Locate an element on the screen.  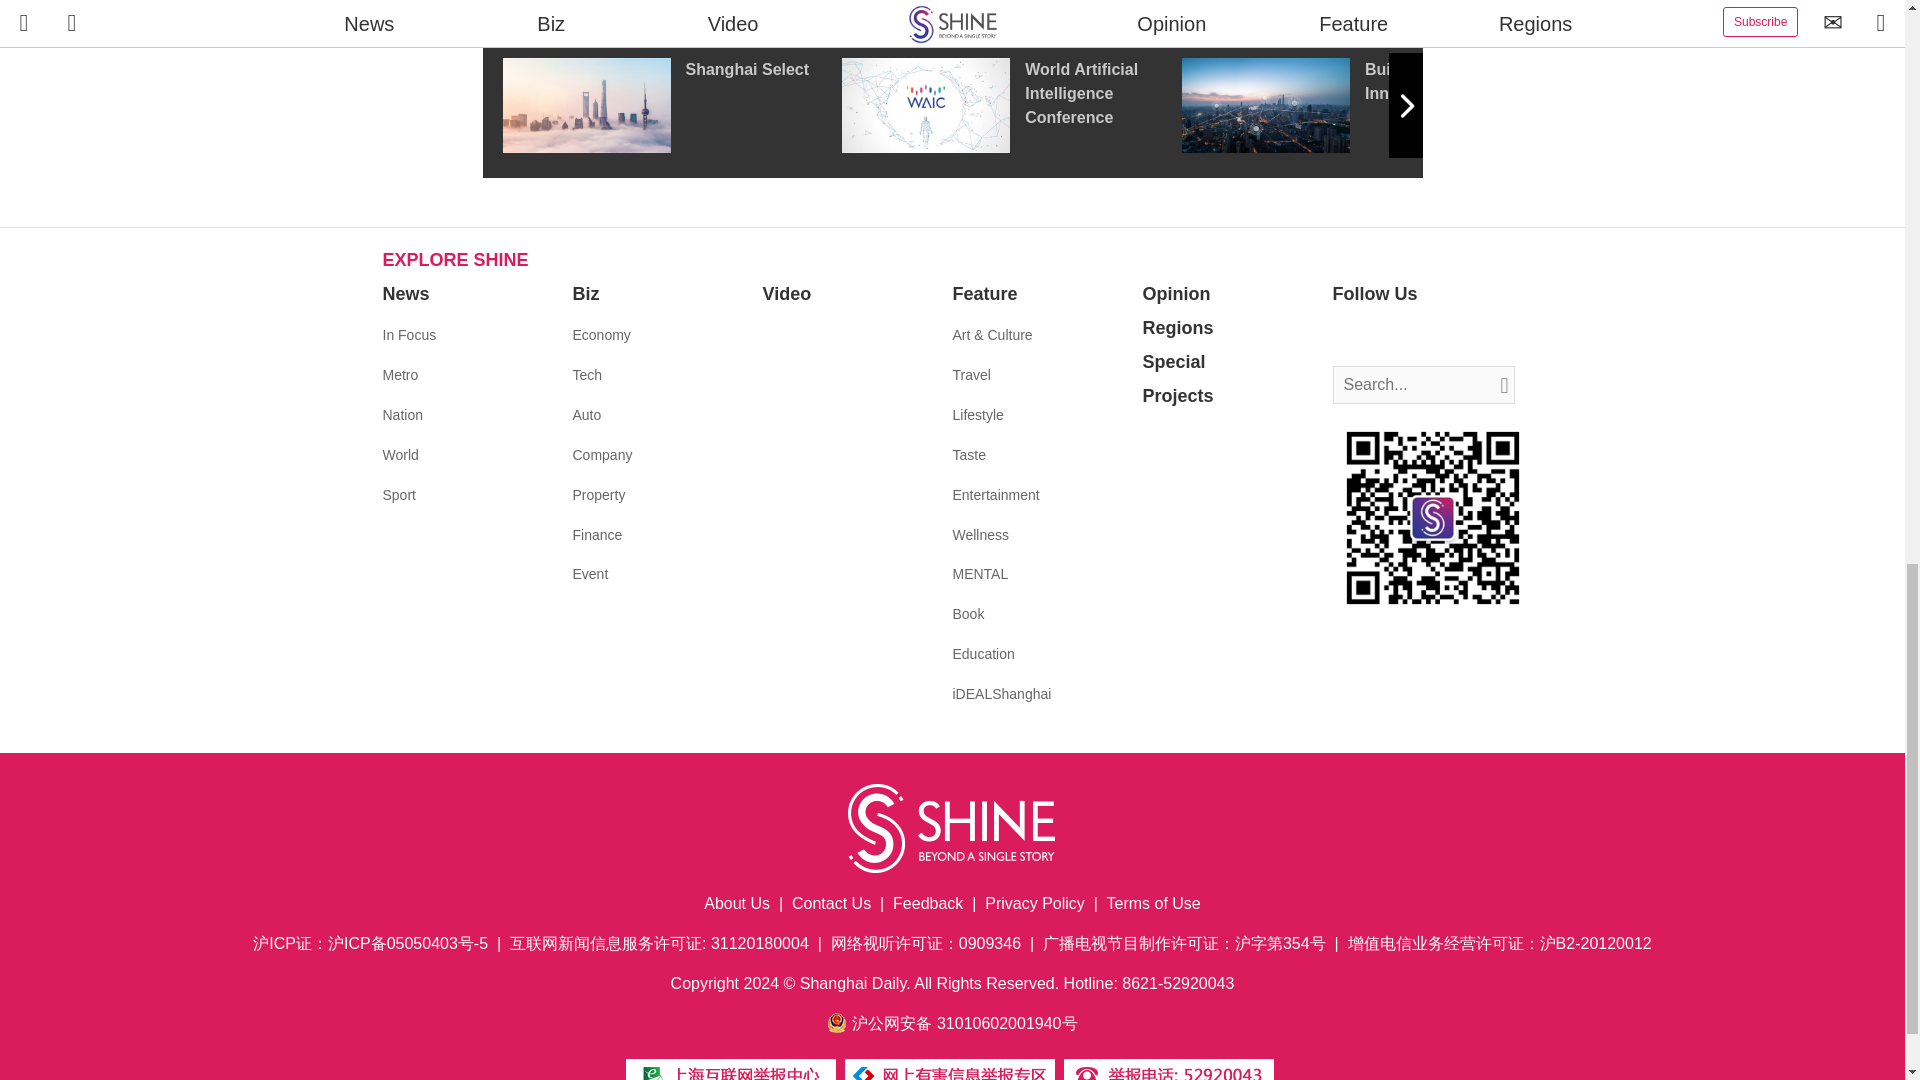
Follow us on Instagram is located at coordinates (1408, 336).